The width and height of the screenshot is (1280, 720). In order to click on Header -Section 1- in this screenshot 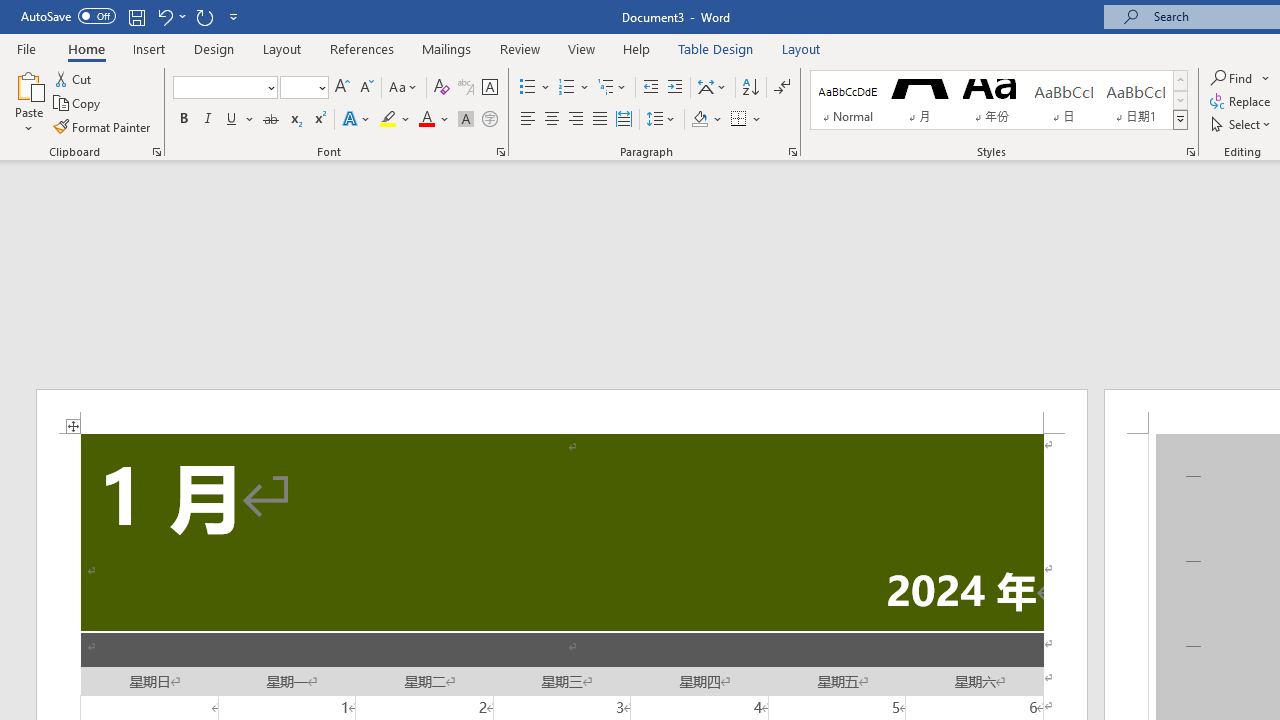, I will do `click(562, 411)`.